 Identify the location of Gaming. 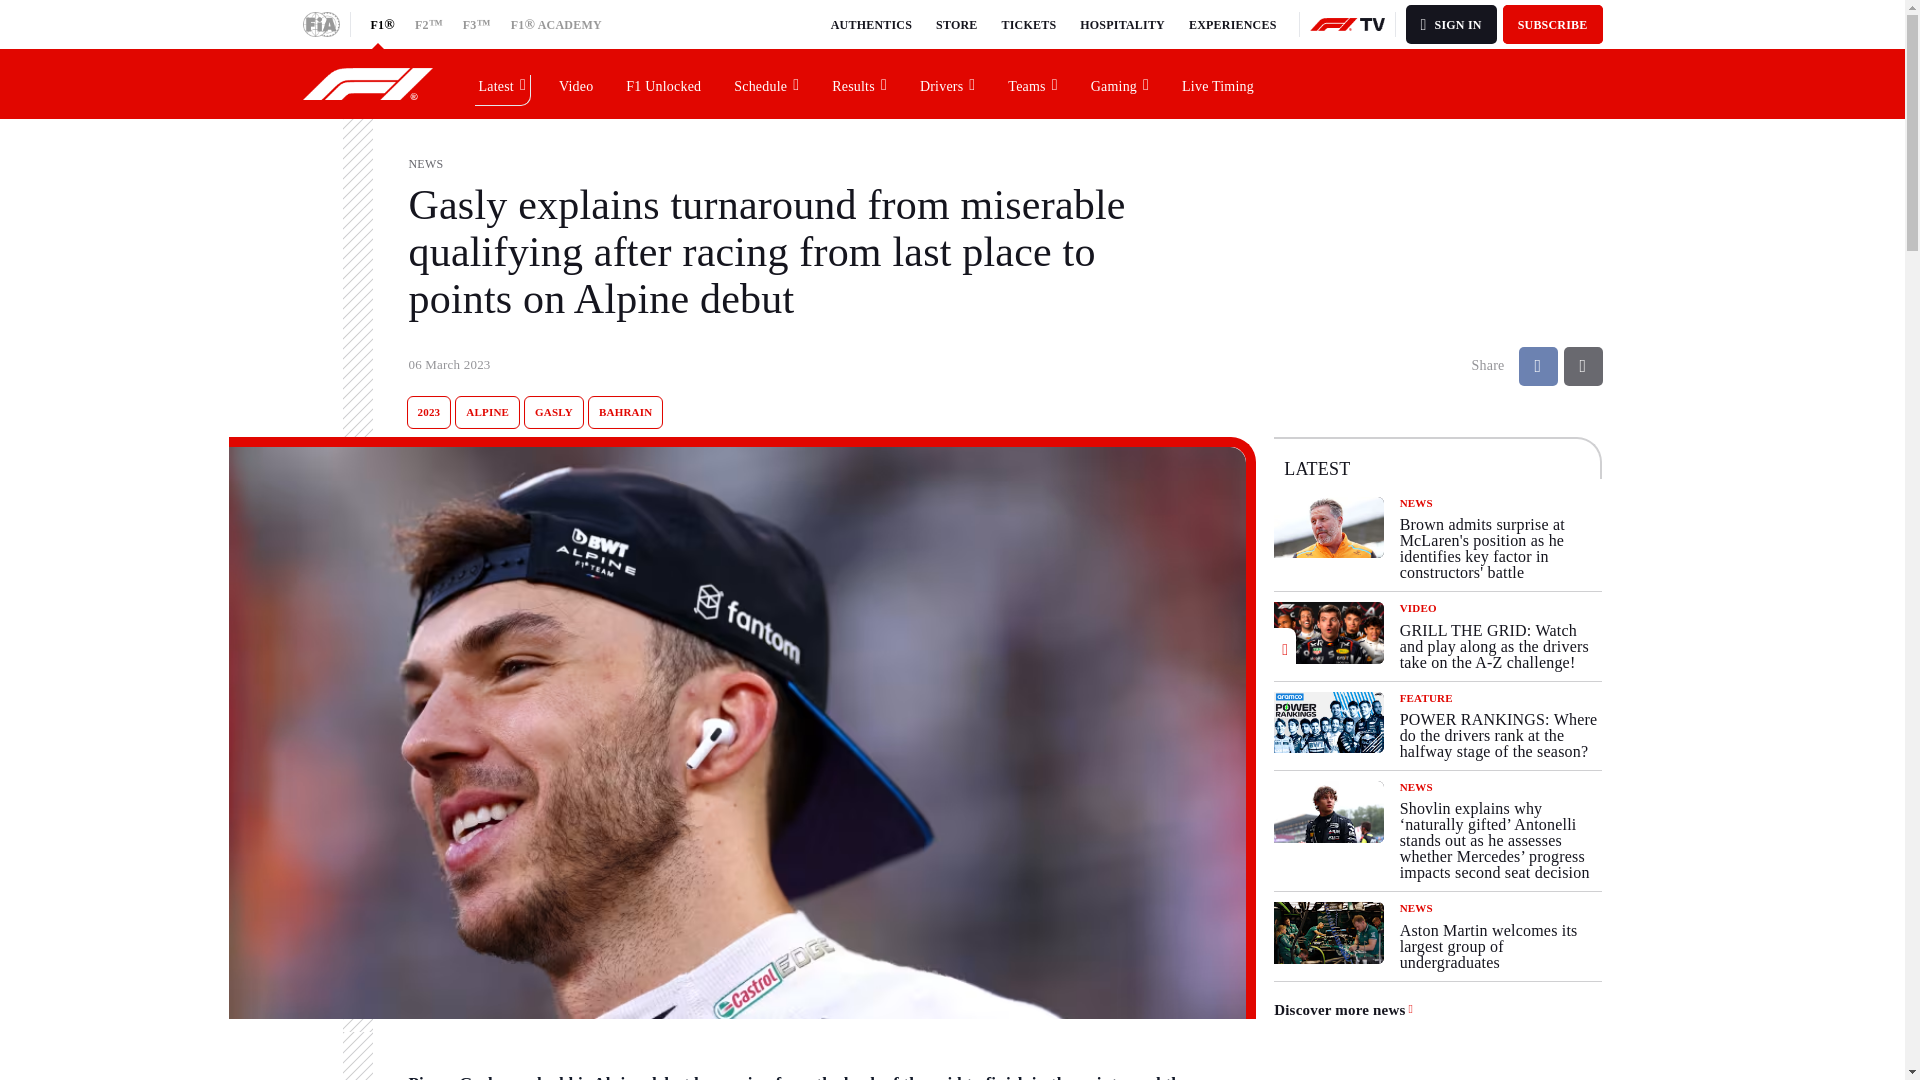
(1120, 83).